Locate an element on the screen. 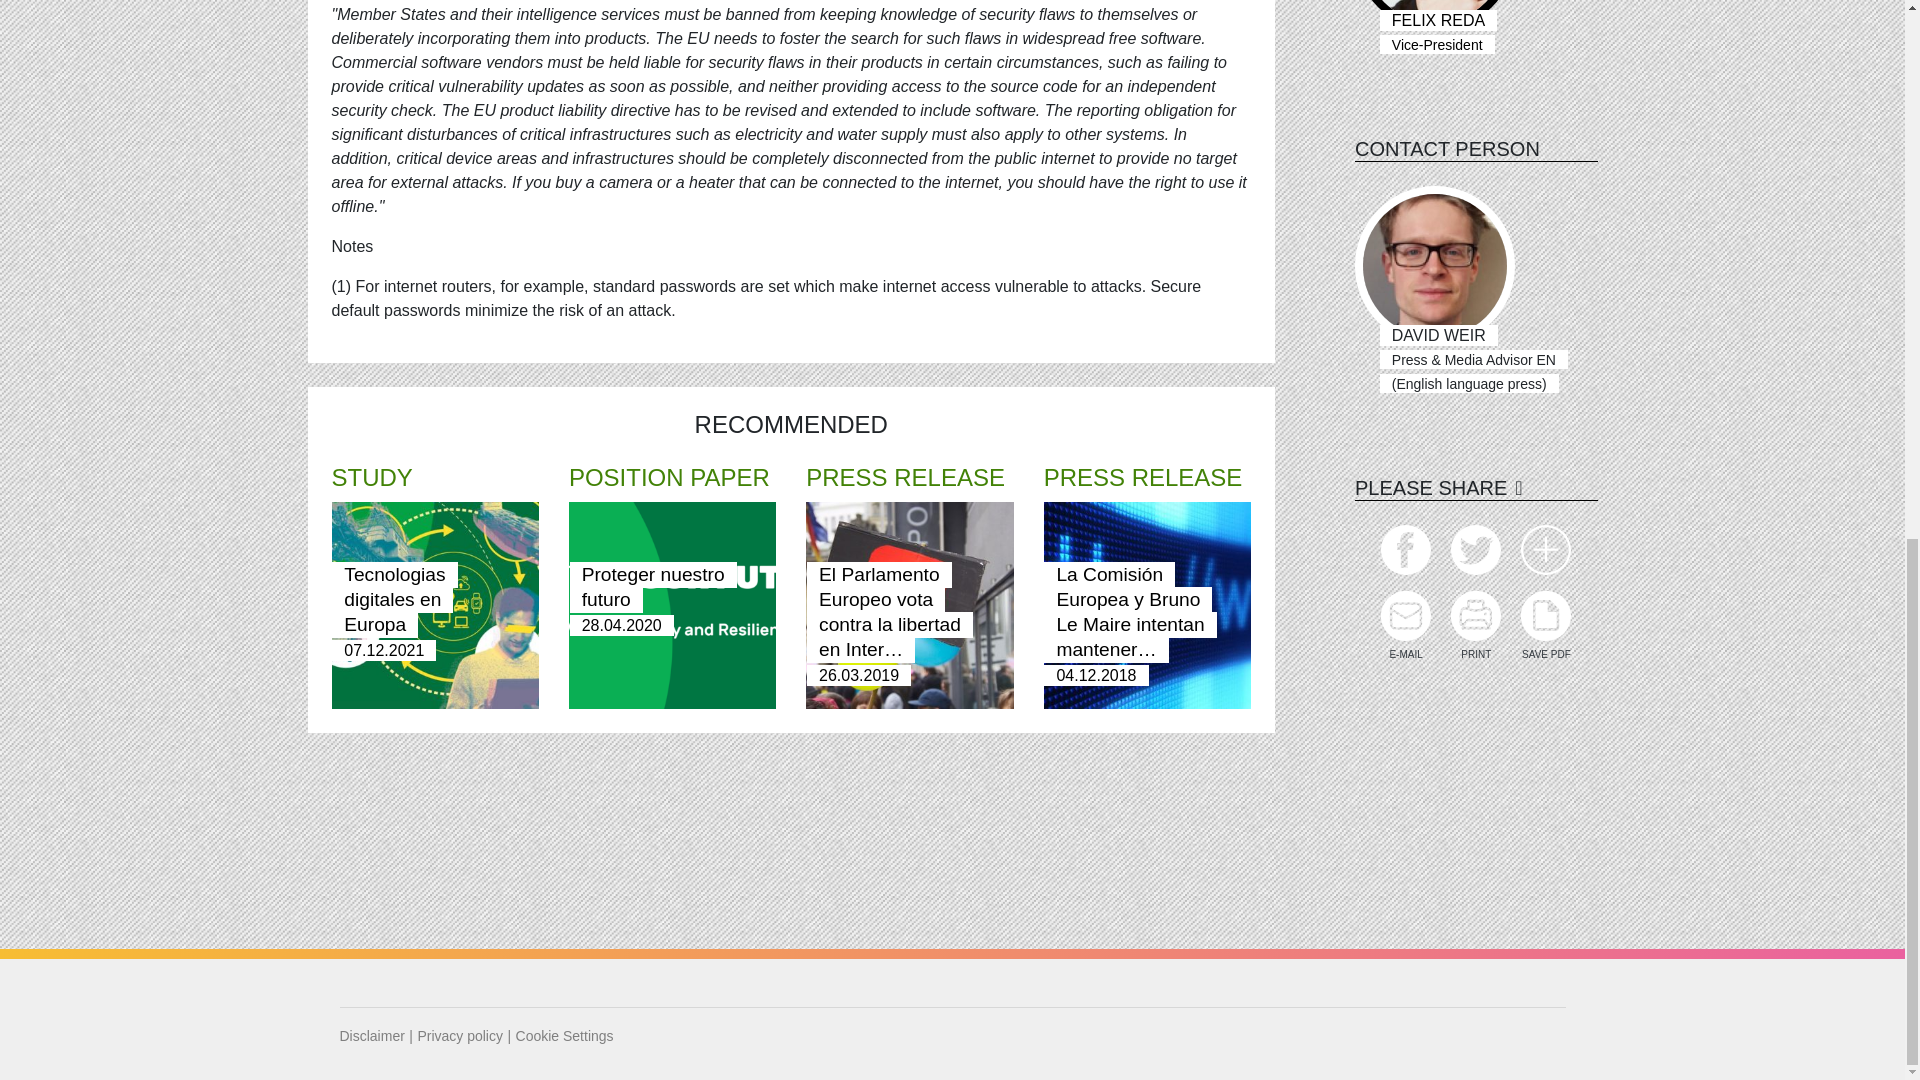 This screenshot has width=1920, height=1080. PRINT is located at coordinates (1476, 626).